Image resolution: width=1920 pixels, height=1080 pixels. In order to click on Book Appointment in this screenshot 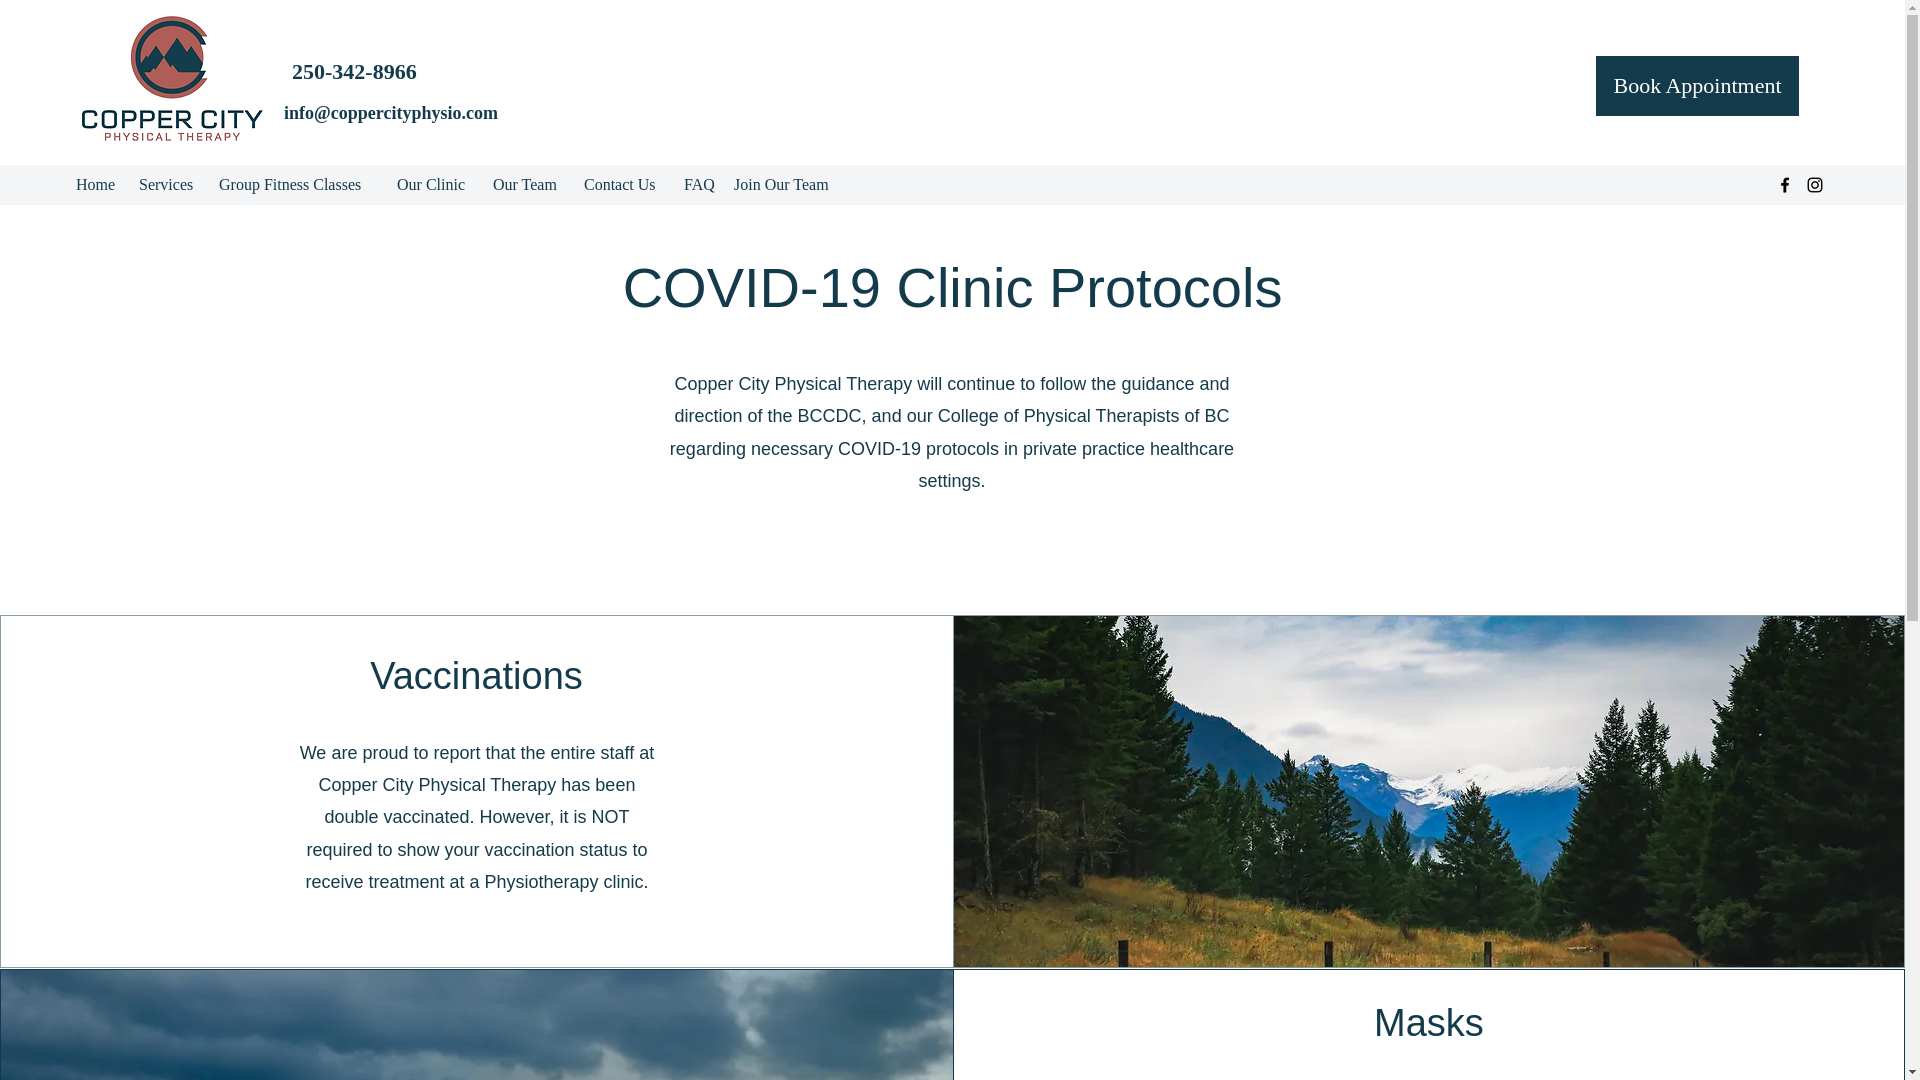, I will do `click(1697, 86)`.